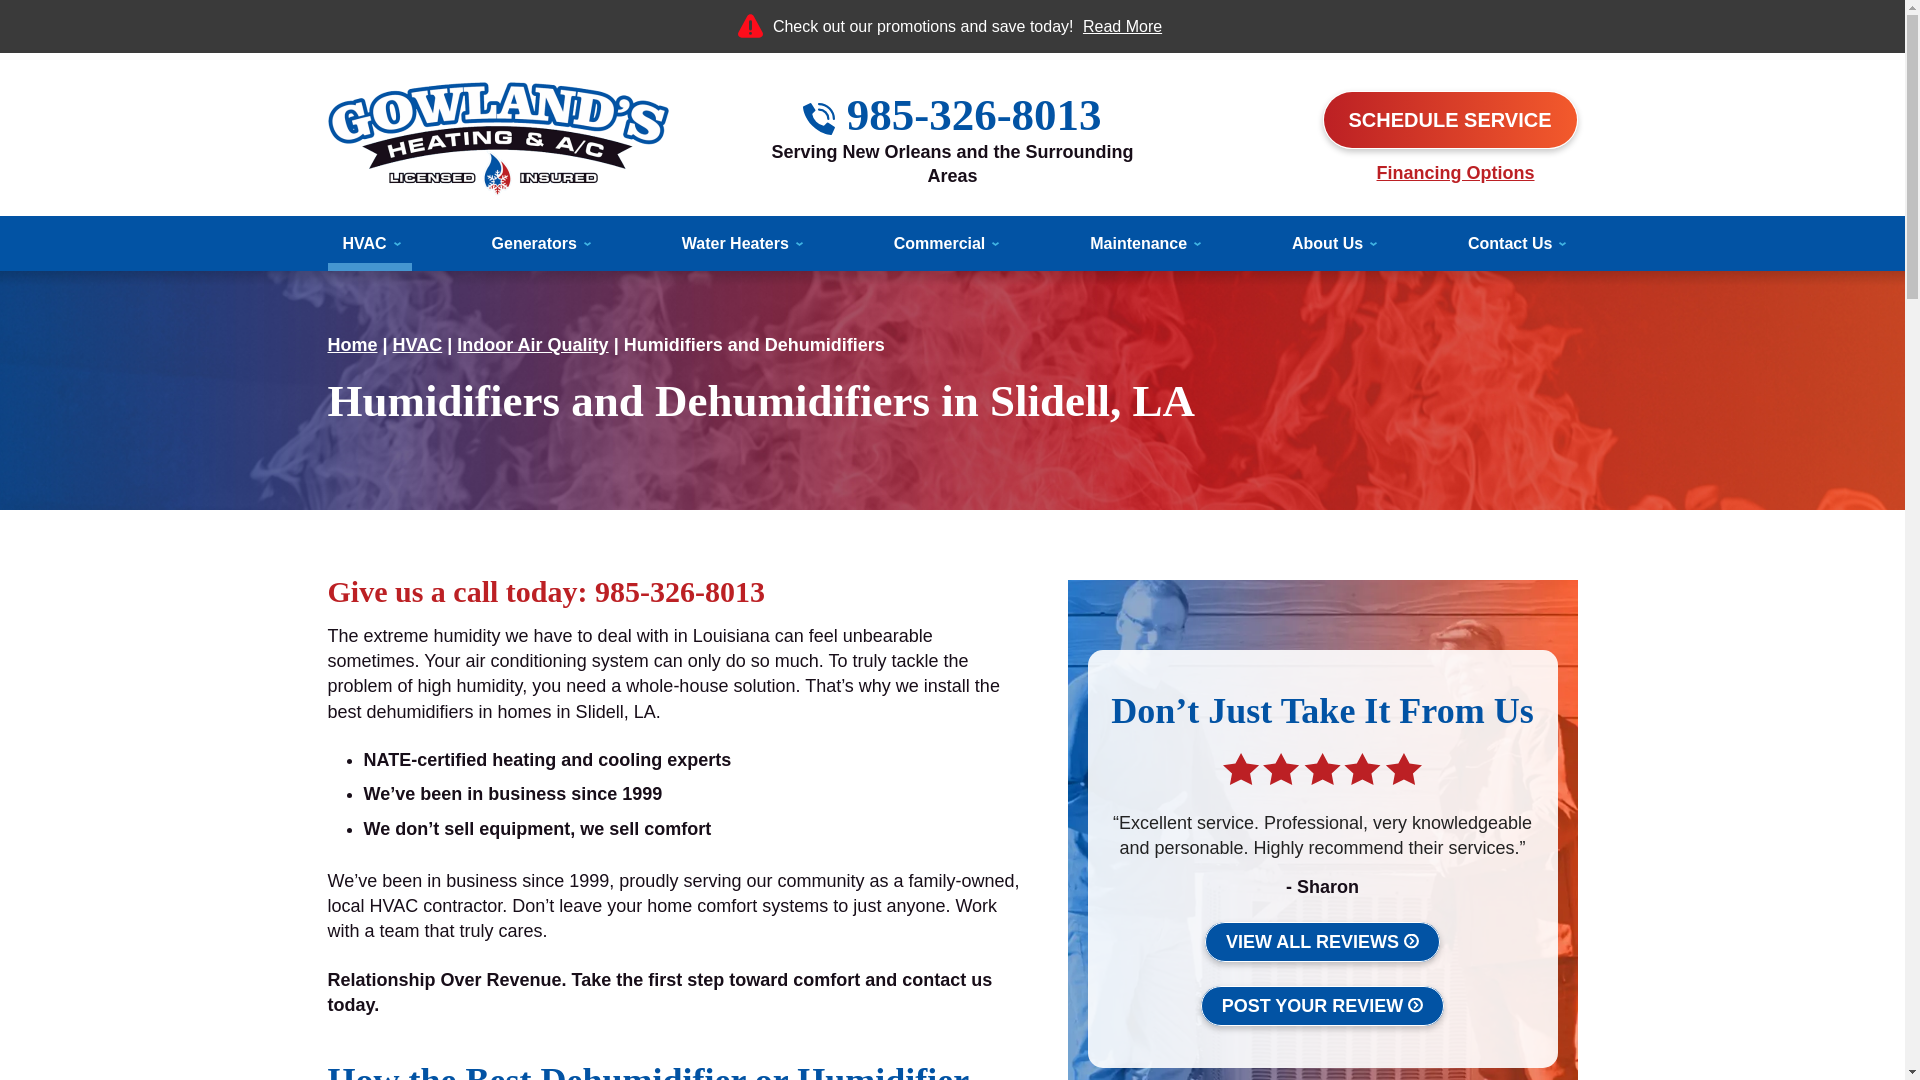 This screenshot has width=1920, height=1080. What do you see at coordinates (974, 114) in the screenshot?
I see `985-326-8013` at bounding box center [974, 114].